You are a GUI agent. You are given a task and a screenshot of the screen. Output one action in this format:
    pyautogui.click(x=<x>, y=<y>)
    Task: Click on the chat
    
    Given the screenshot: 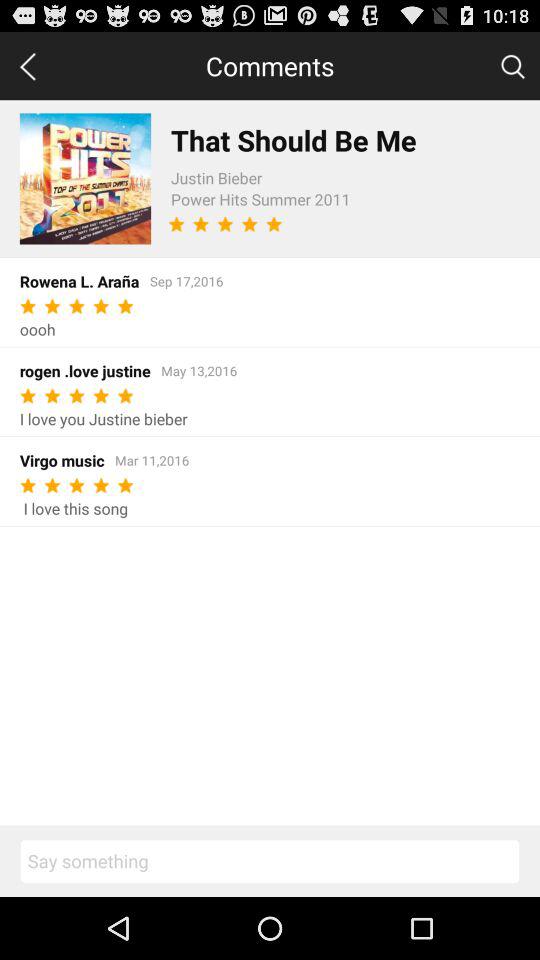 What is the action you would take?
    pyautogui.click(x=270, y=861)
    